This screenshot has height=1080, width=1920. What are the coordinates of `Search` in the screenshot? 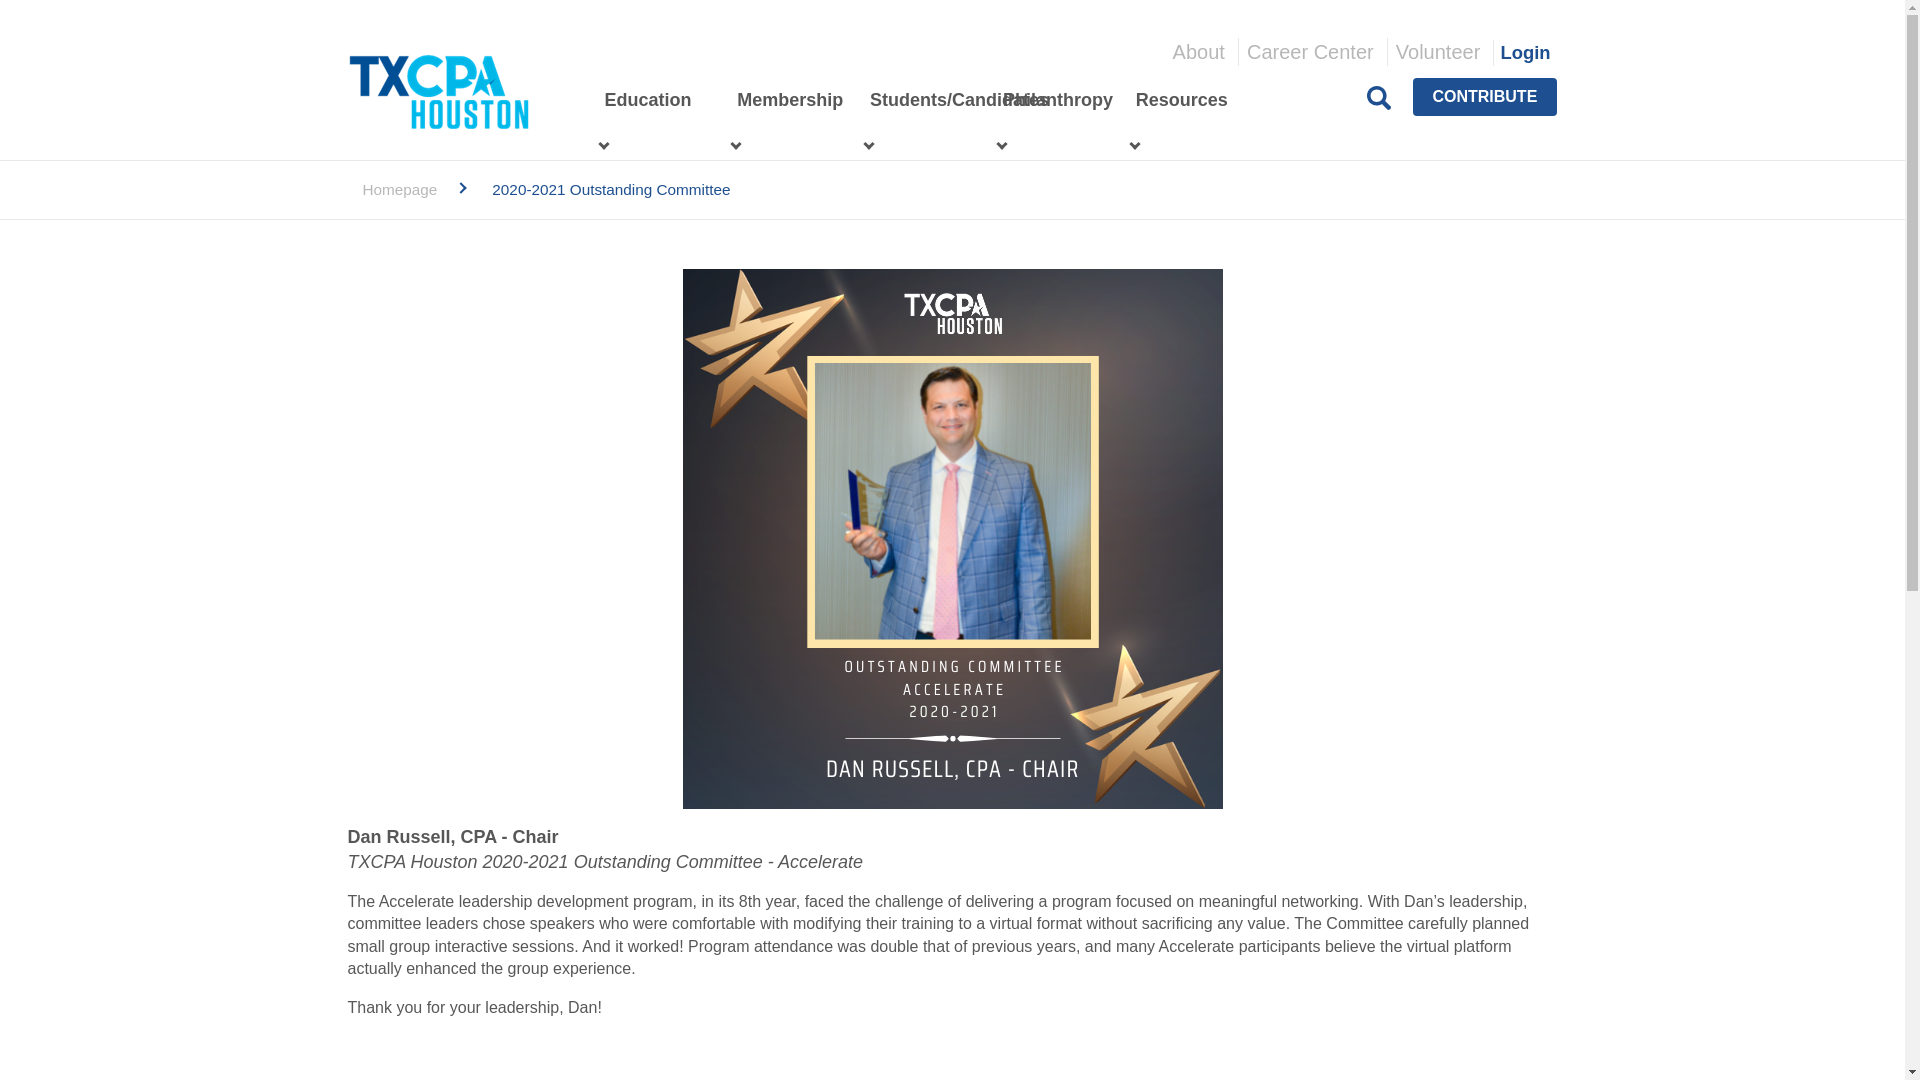 It's located at (1379, 98).